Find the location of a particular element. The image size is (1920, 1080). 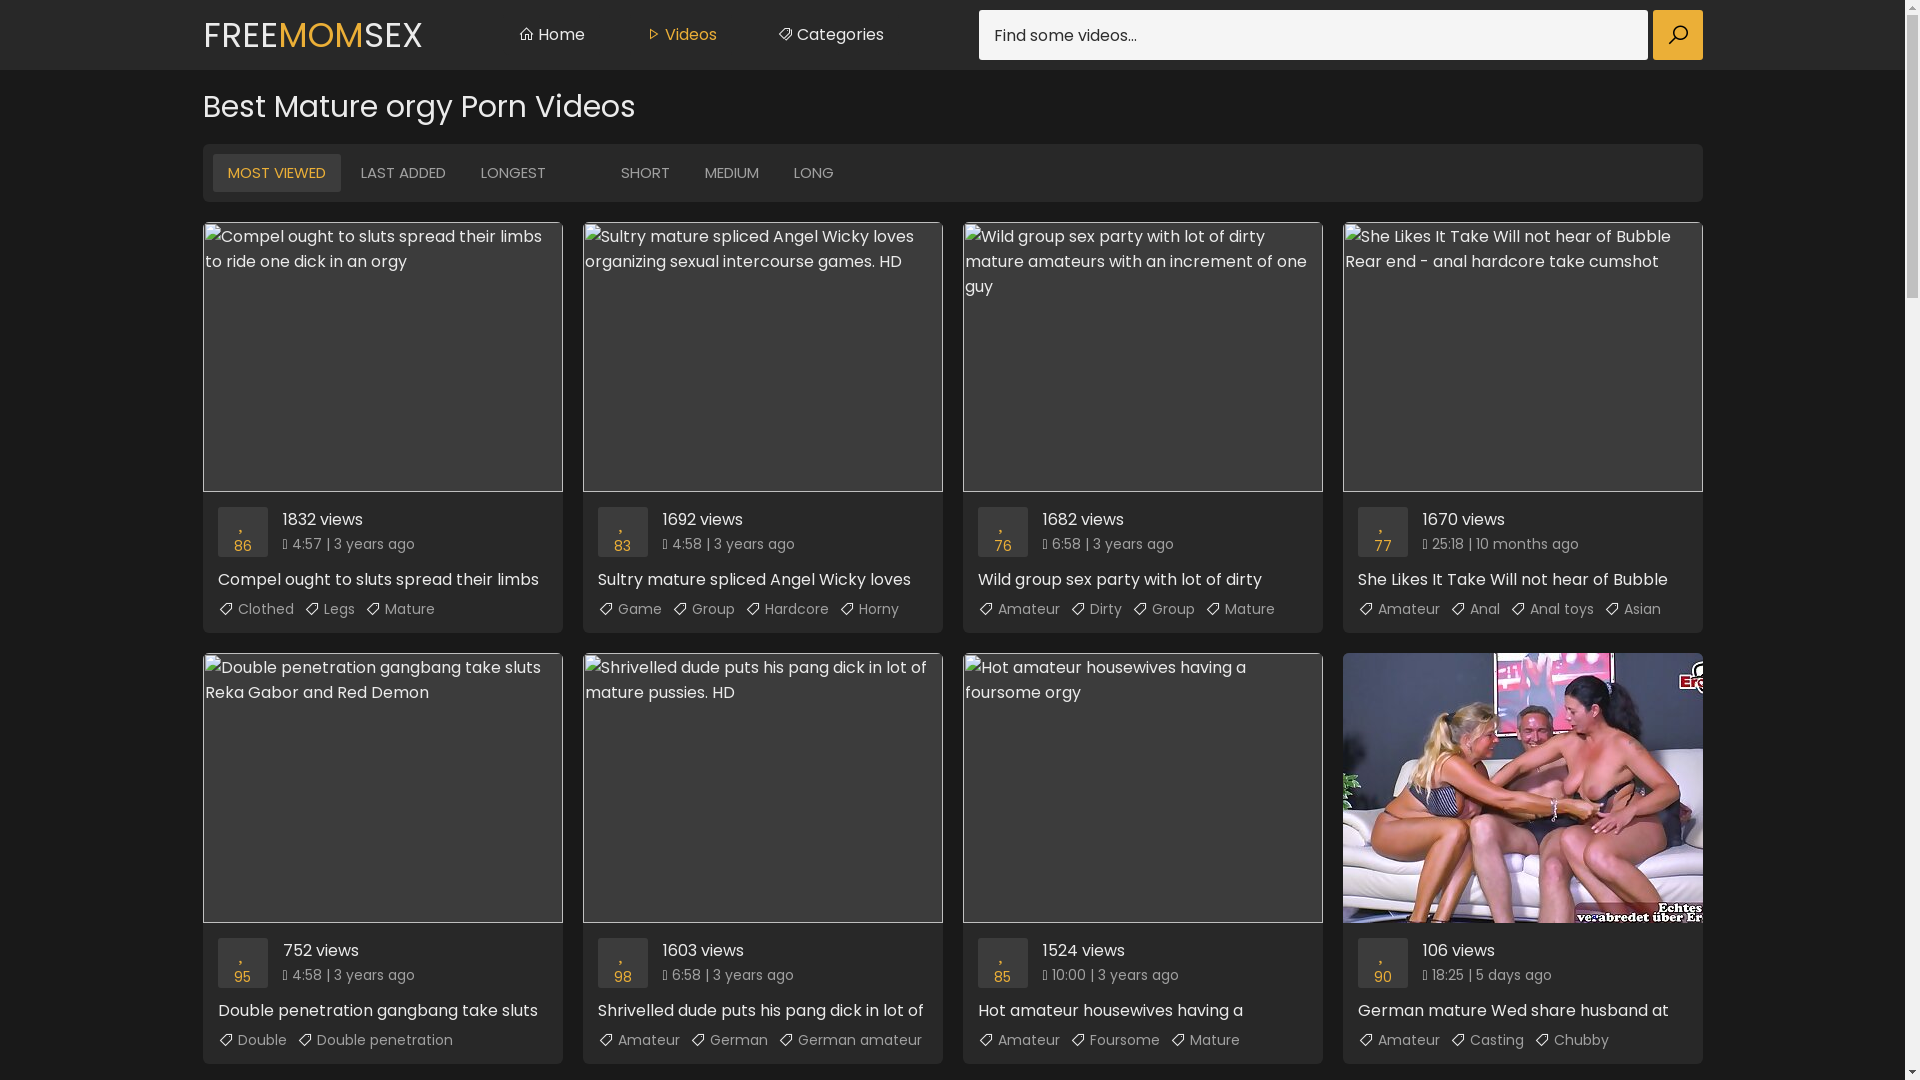

Clothed is located at coordinates (256, 609).